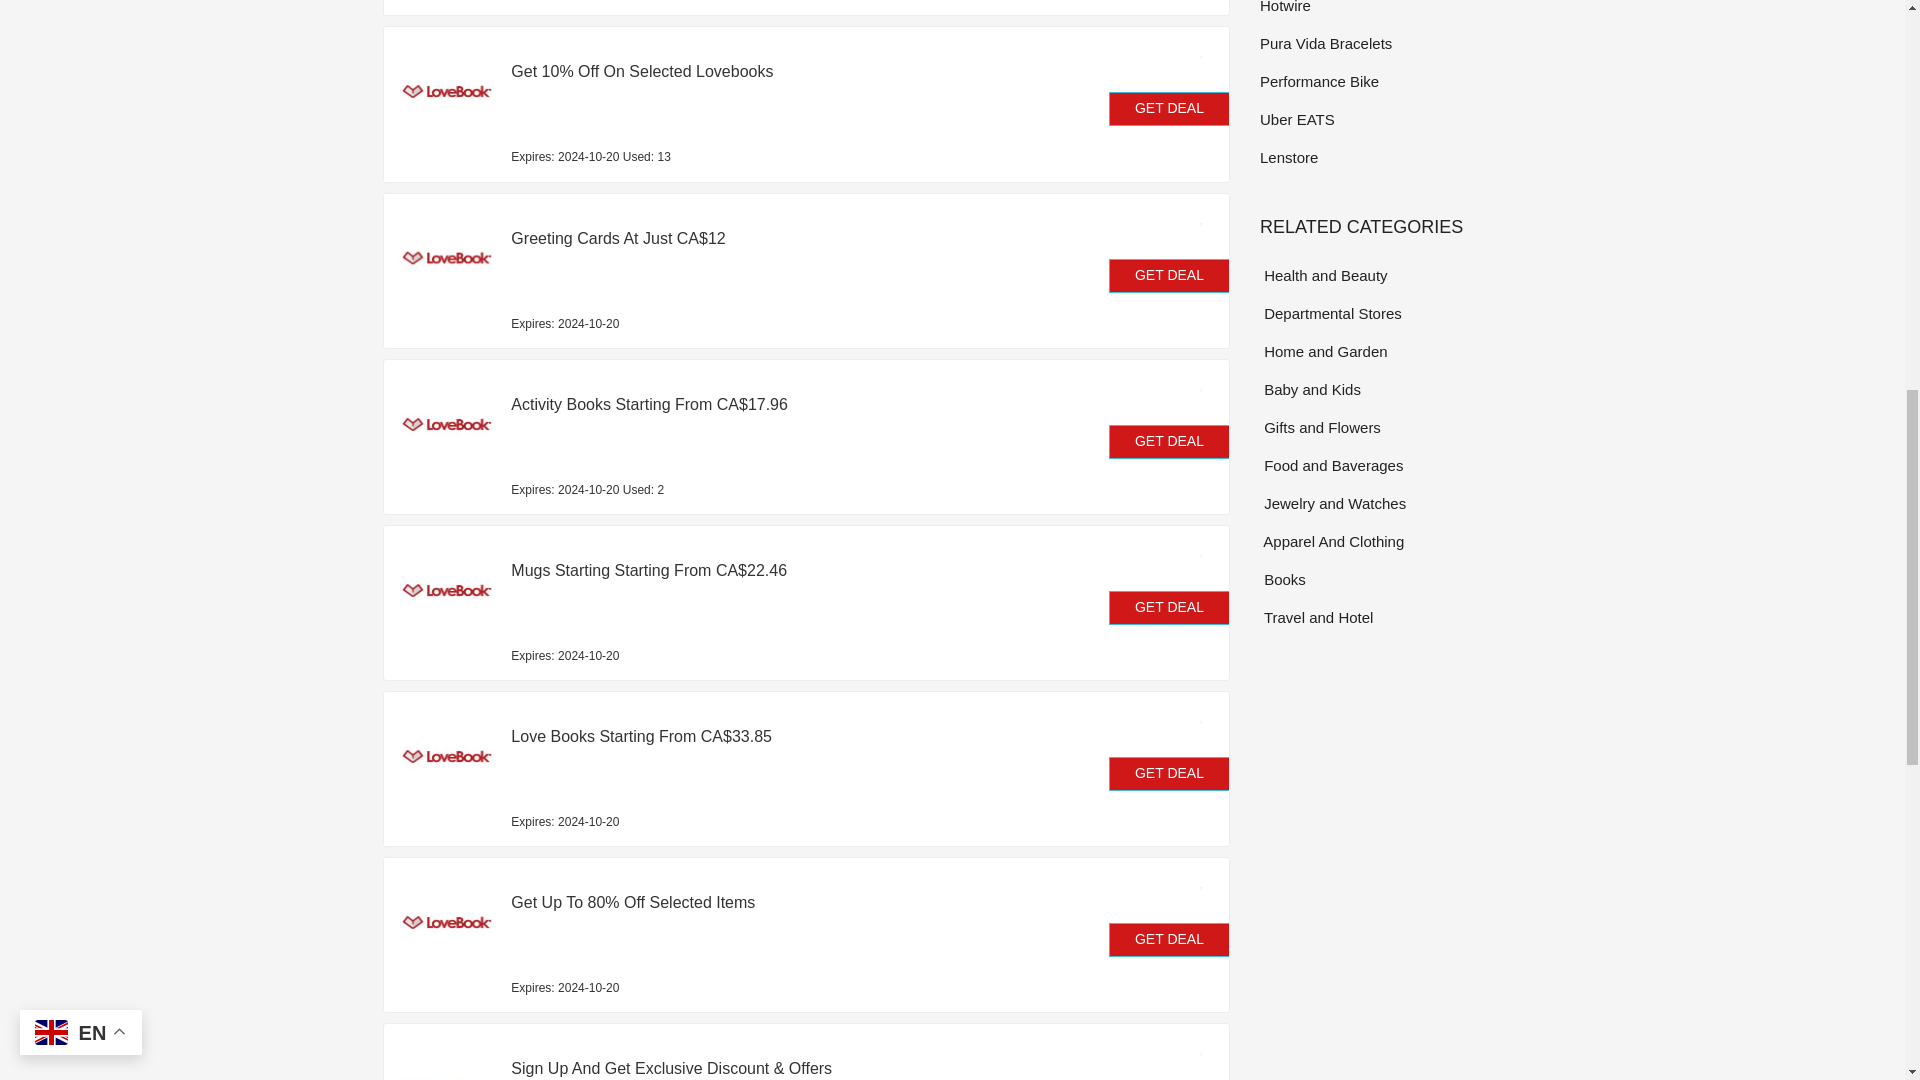  What do you see at coordinates (1390, 81) in the screenshot?
I see `Performance Bike` at bounding box center [1390, 81].